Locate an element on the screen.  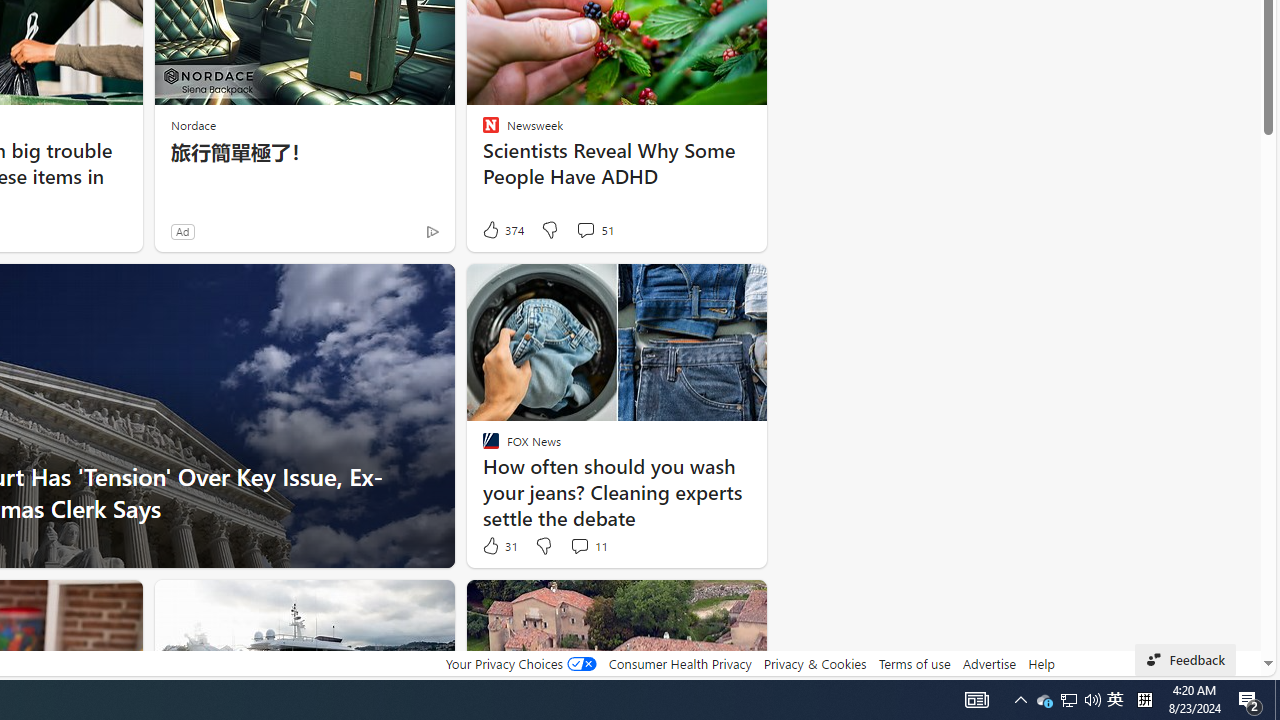
31 Like is located at coordinates (499, 546).